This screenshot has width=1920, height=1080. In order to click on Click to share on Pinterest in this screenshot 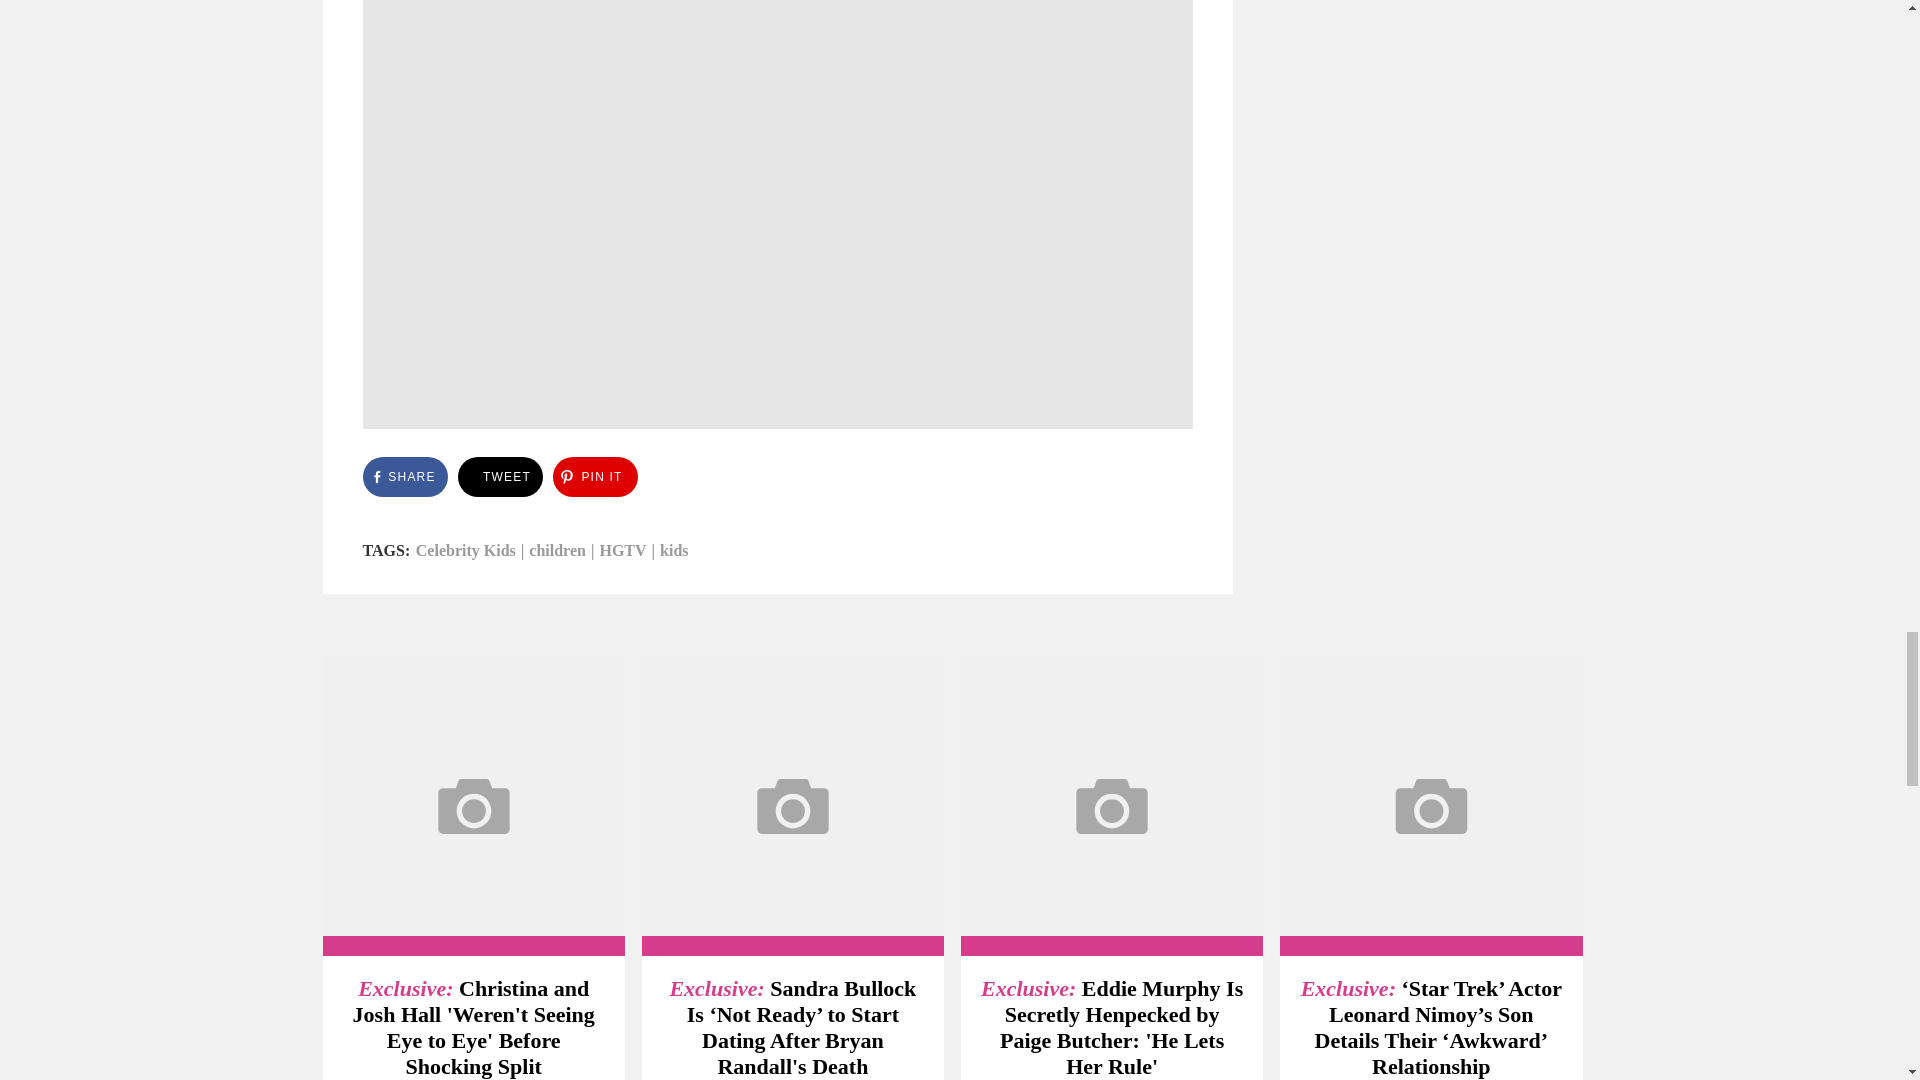, I will do `click(594, 476)`.